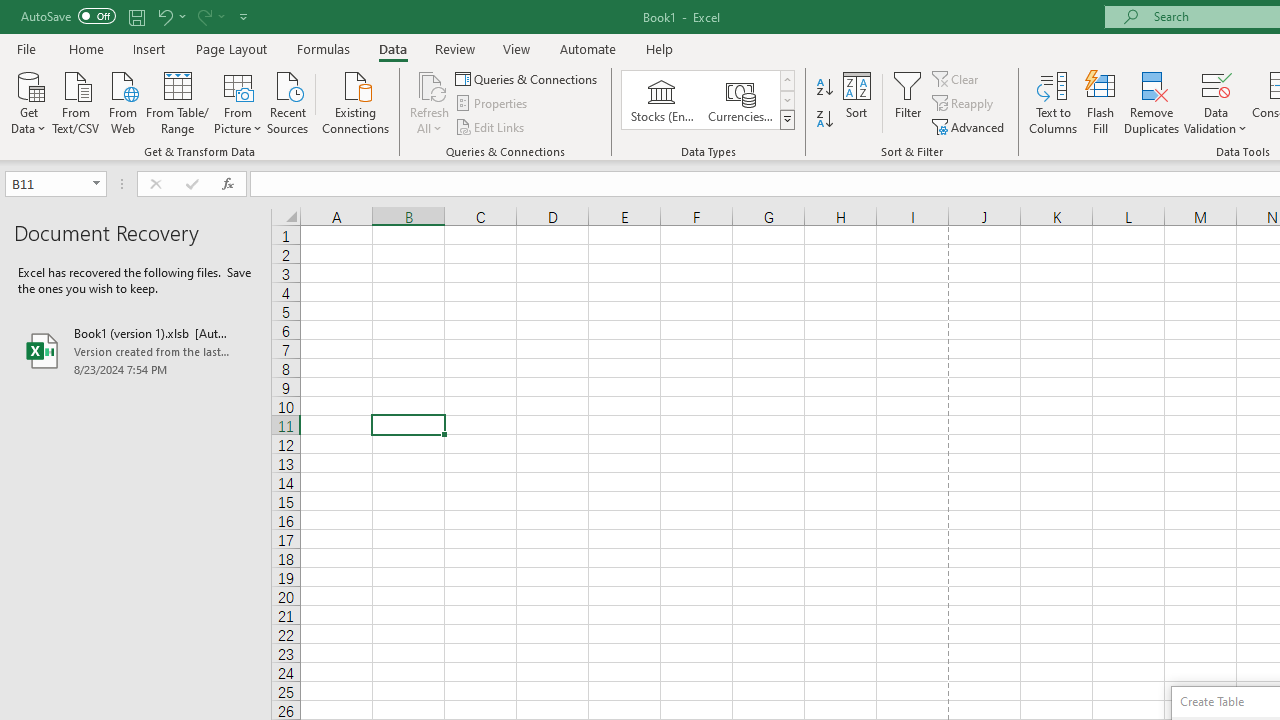  Describe the element at coordinates (1216, 121) in the screenshot. I see `More Options` at that location.